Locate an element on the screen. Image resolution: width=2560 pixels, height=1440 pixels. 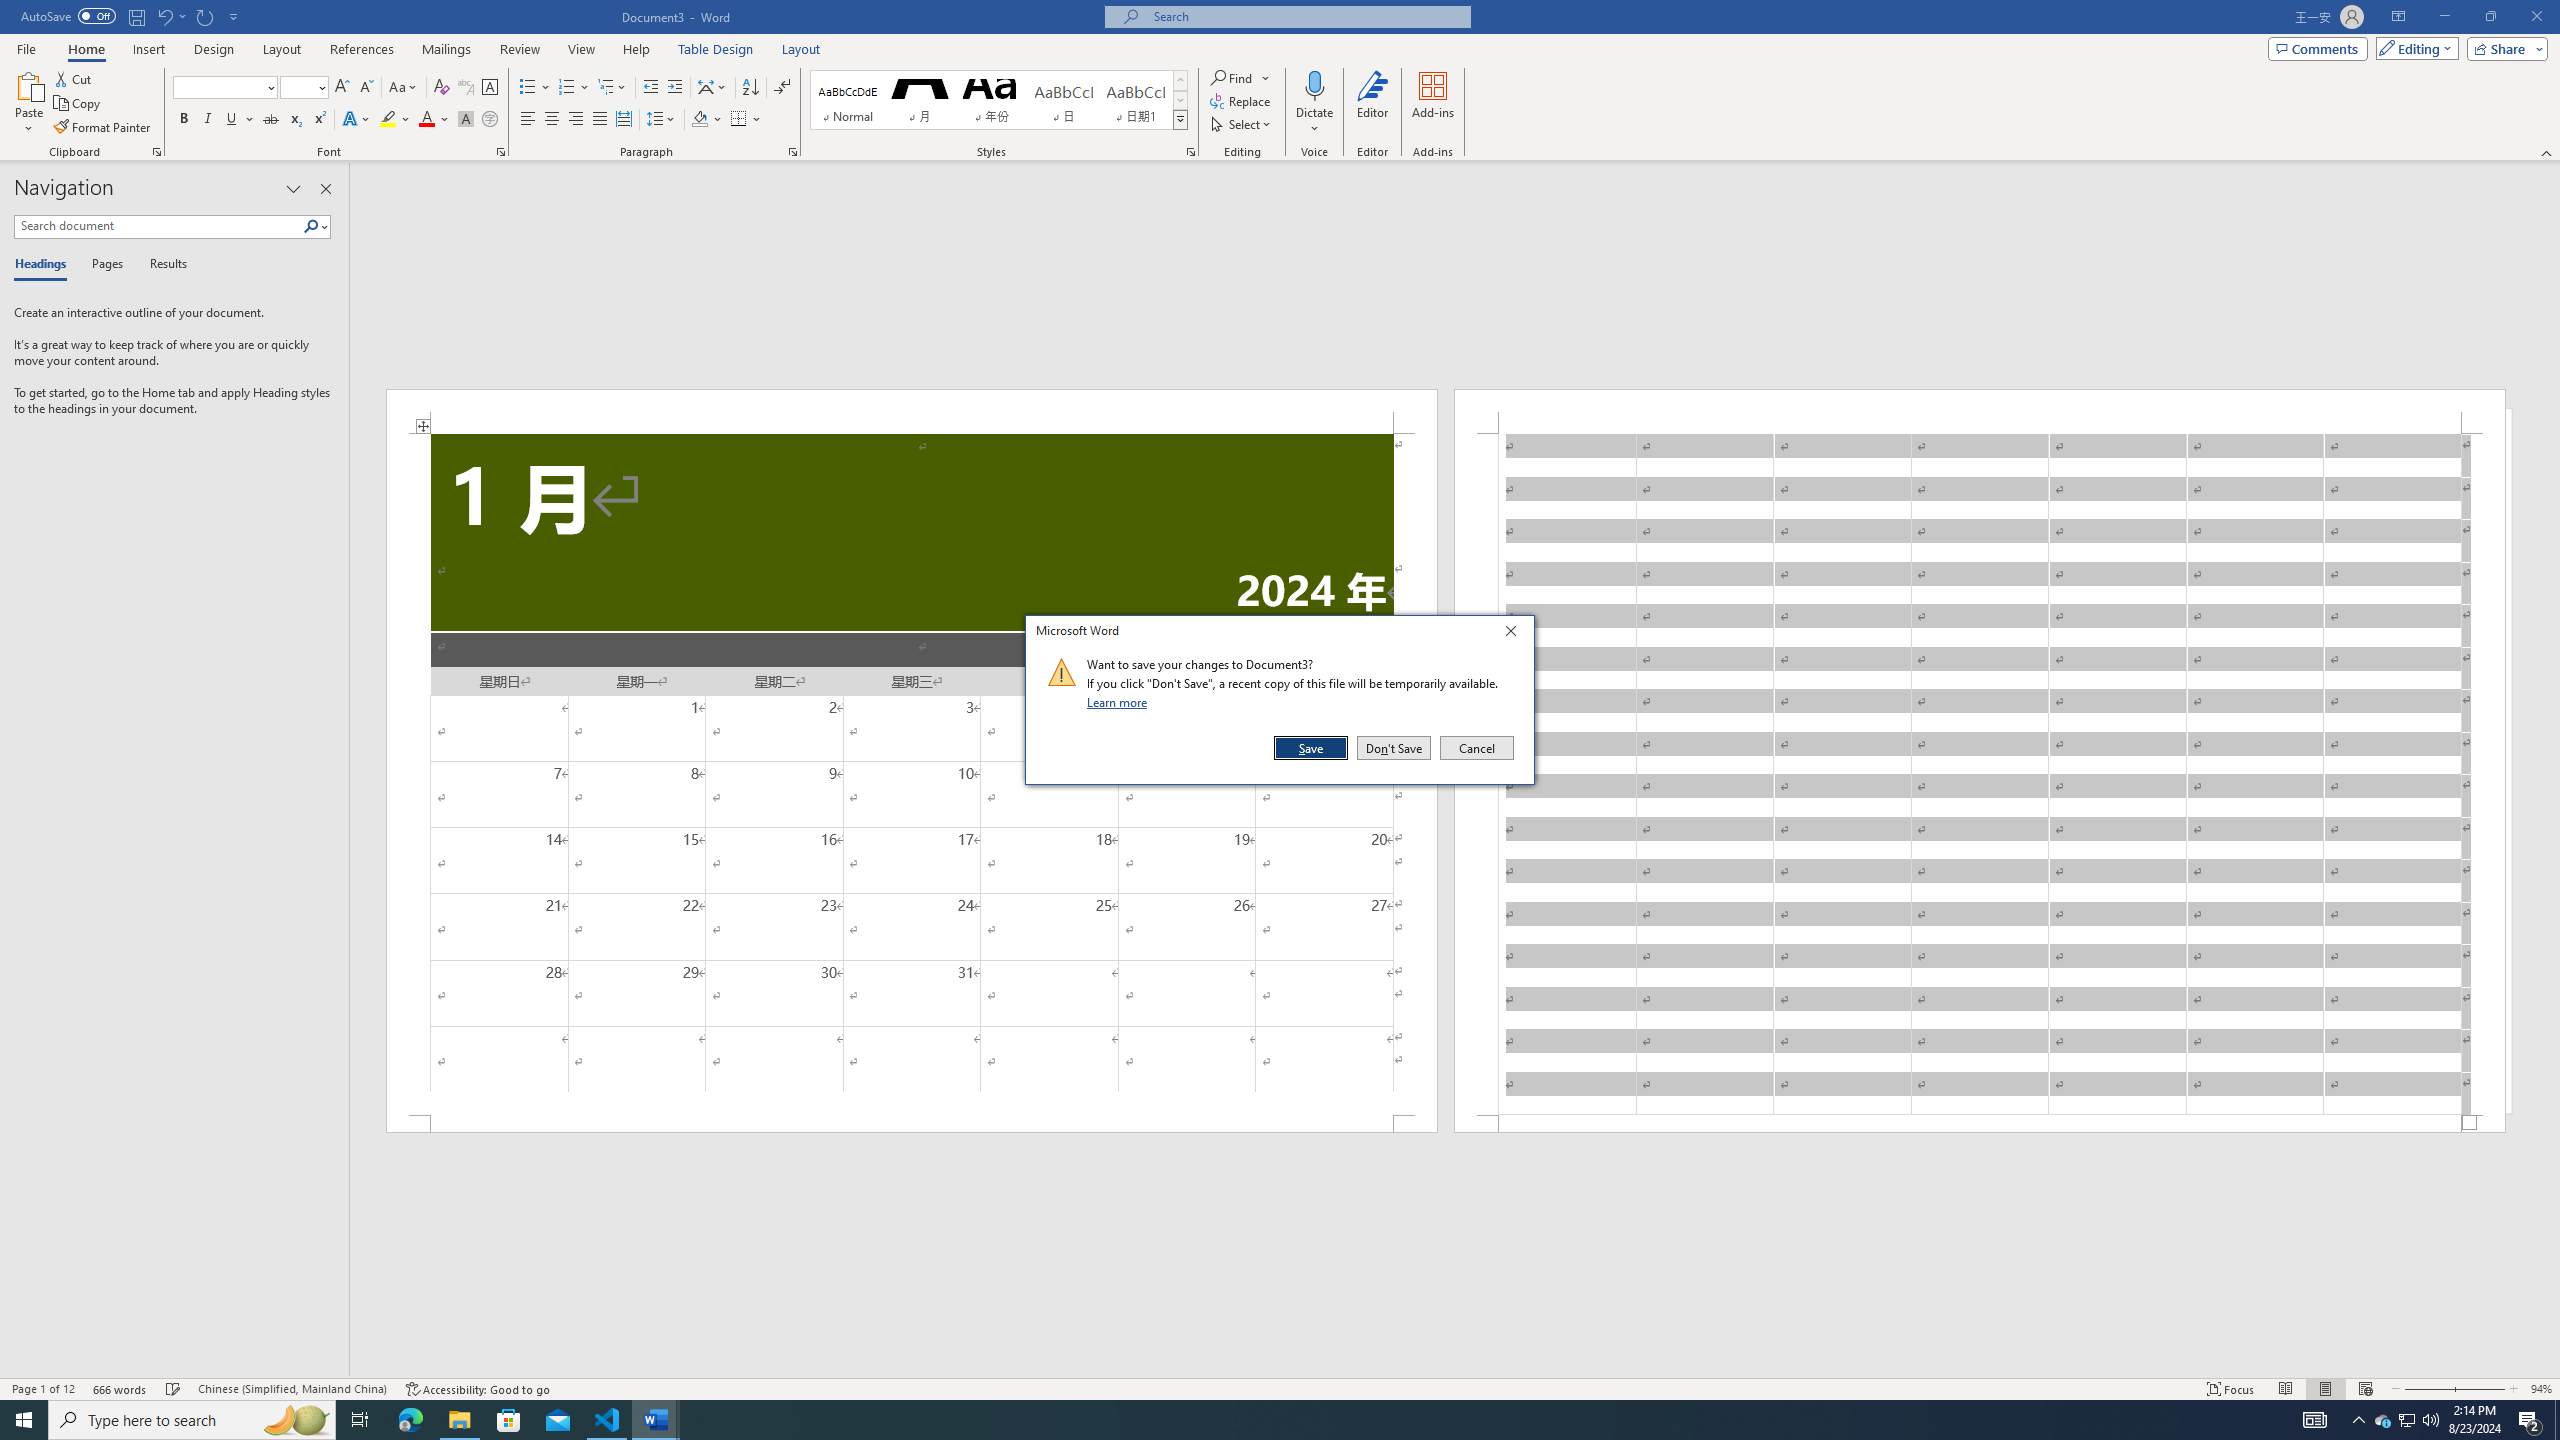
Center is located at coordinates (552, 120).